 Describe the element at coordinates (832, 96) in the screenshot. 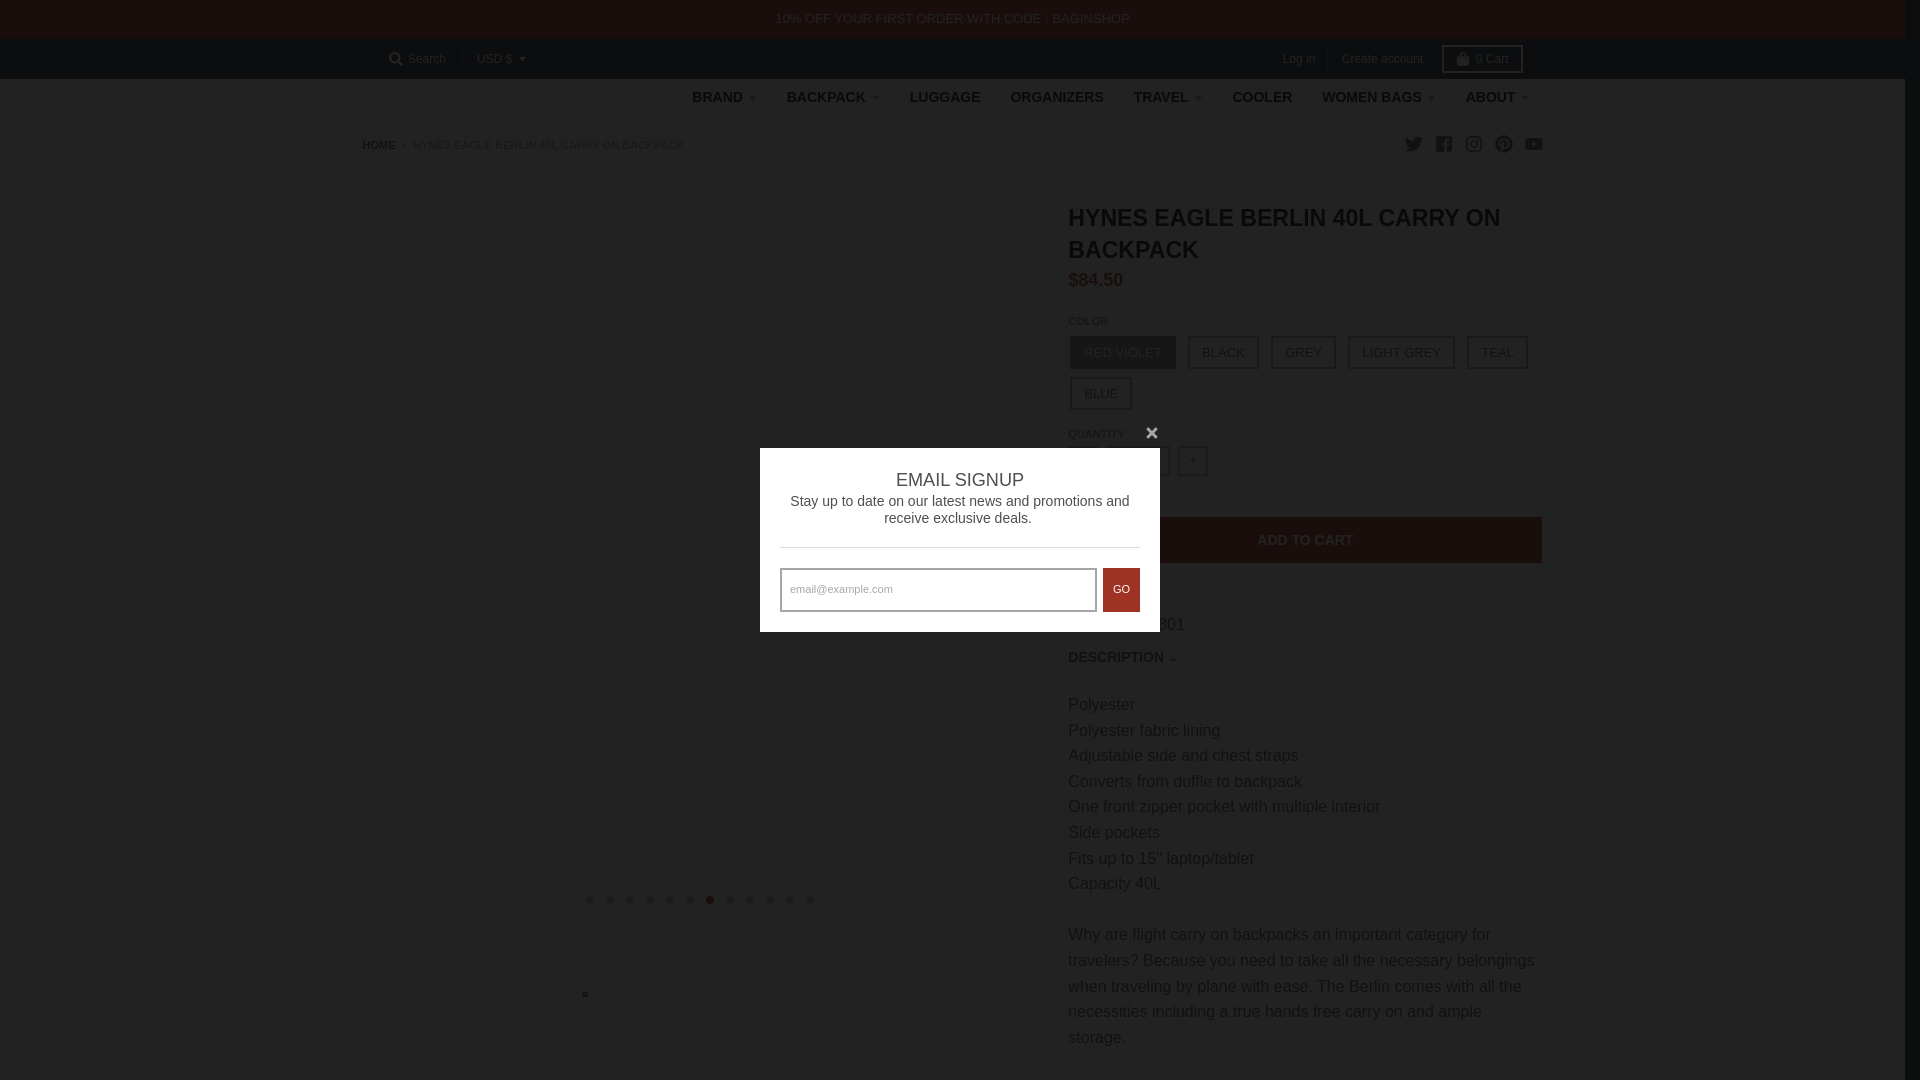

I see `BACKPACK` at that location.